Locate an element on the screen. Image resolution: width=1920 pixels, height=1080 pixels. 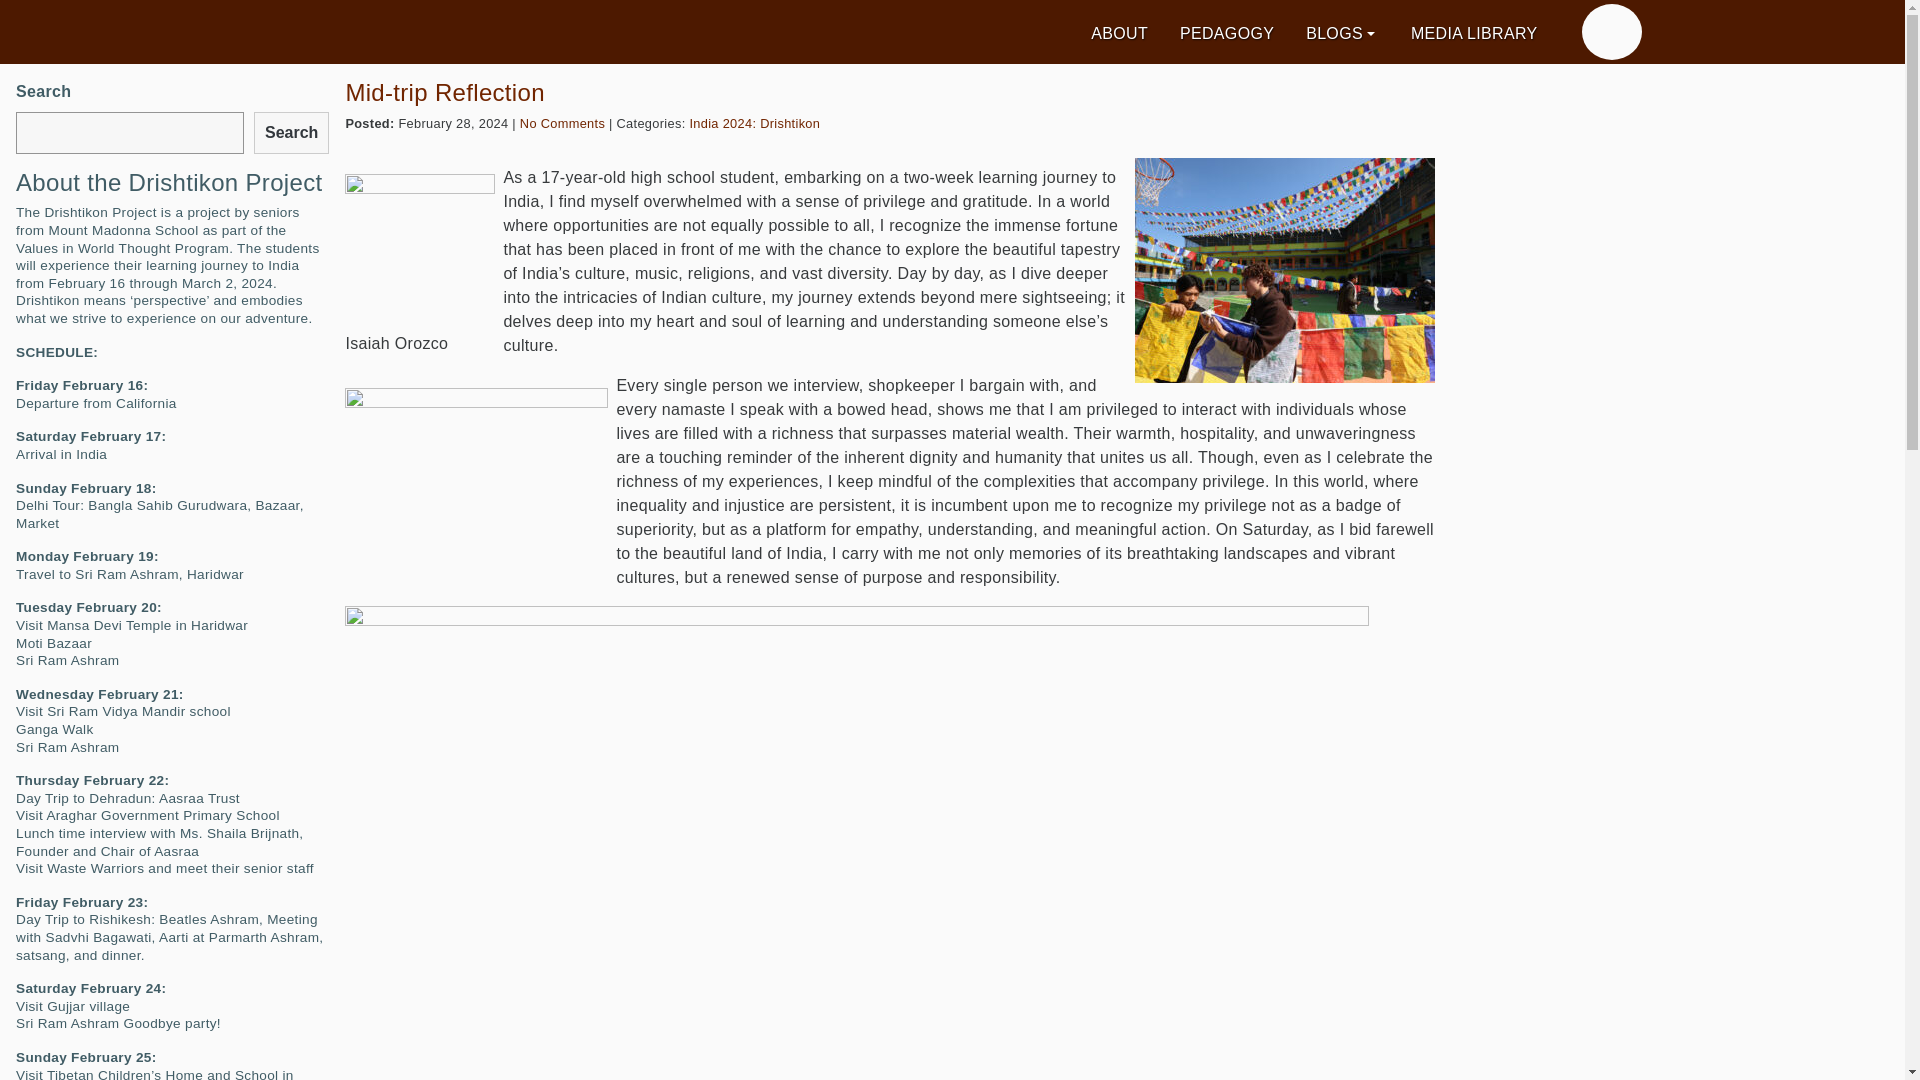
BLOGS is located at coordinates (1342, 34).